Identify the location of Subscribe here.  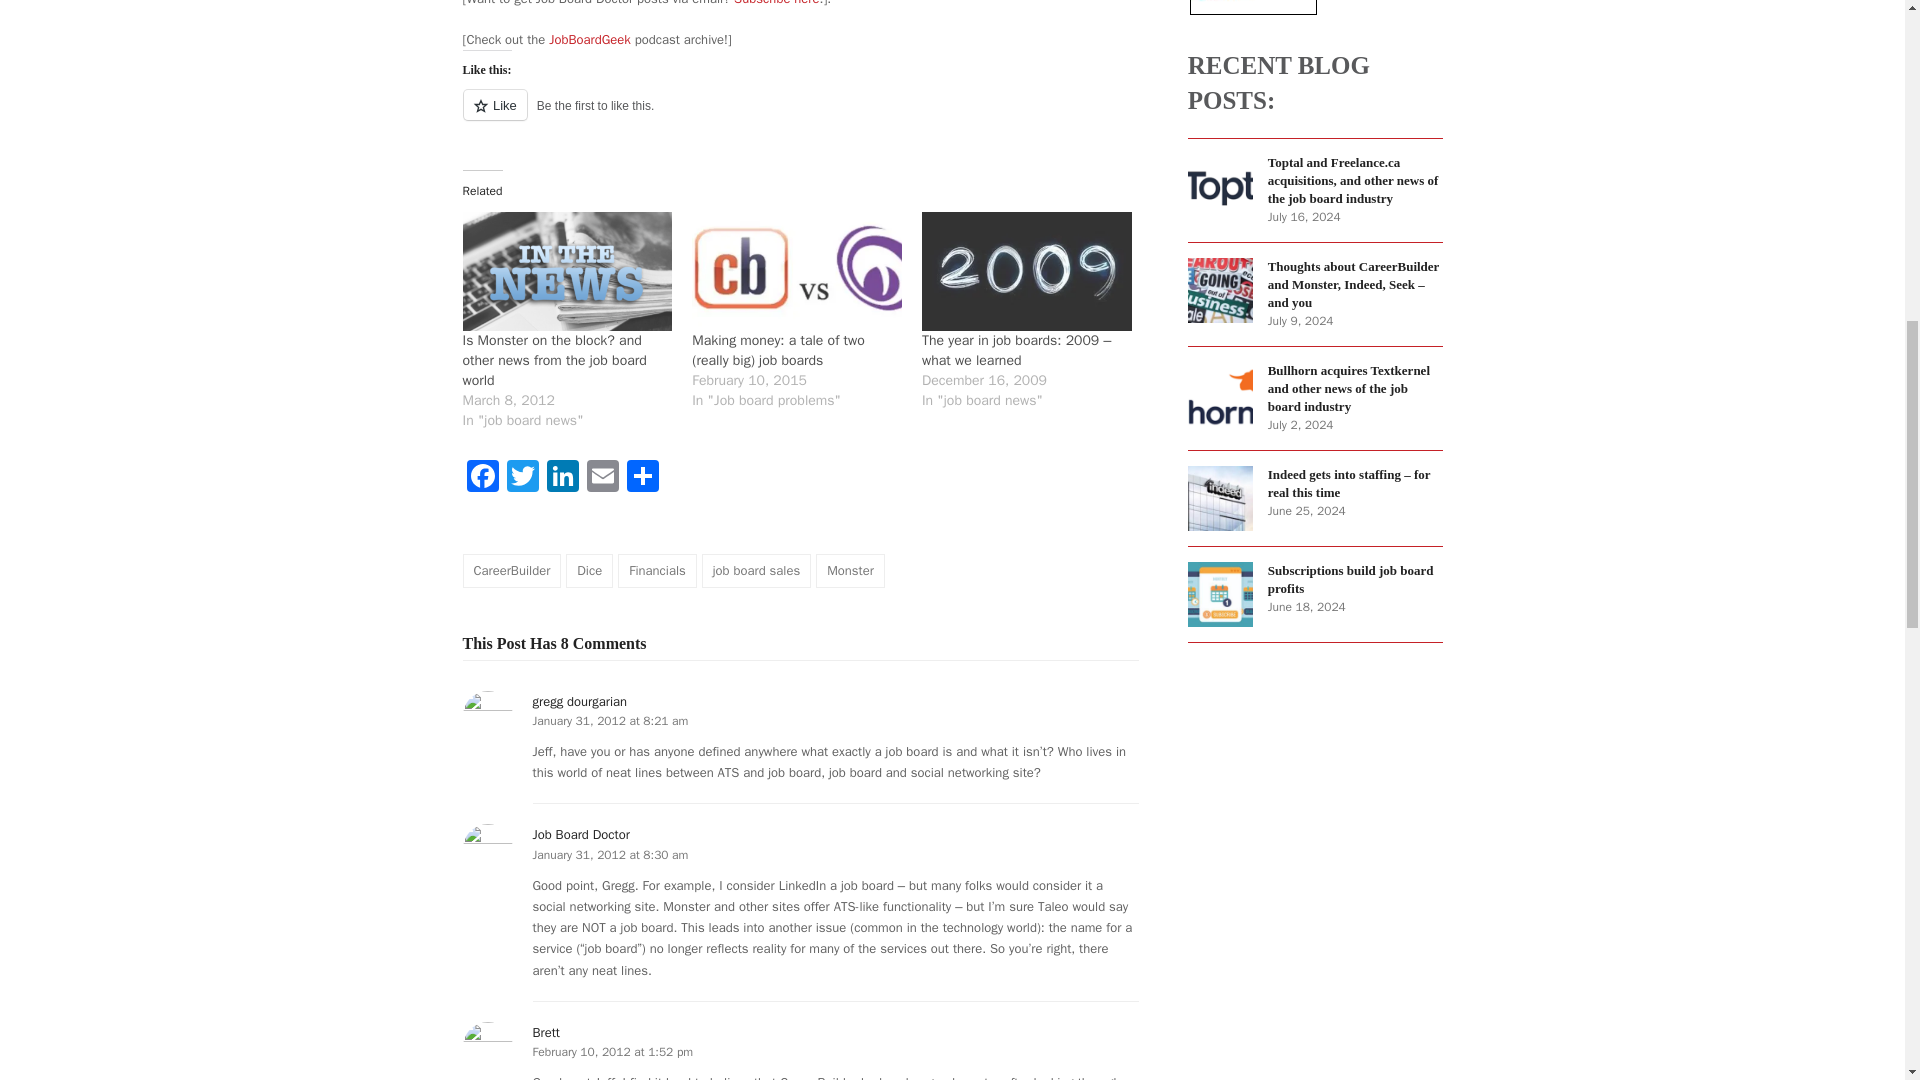
(776, 3).